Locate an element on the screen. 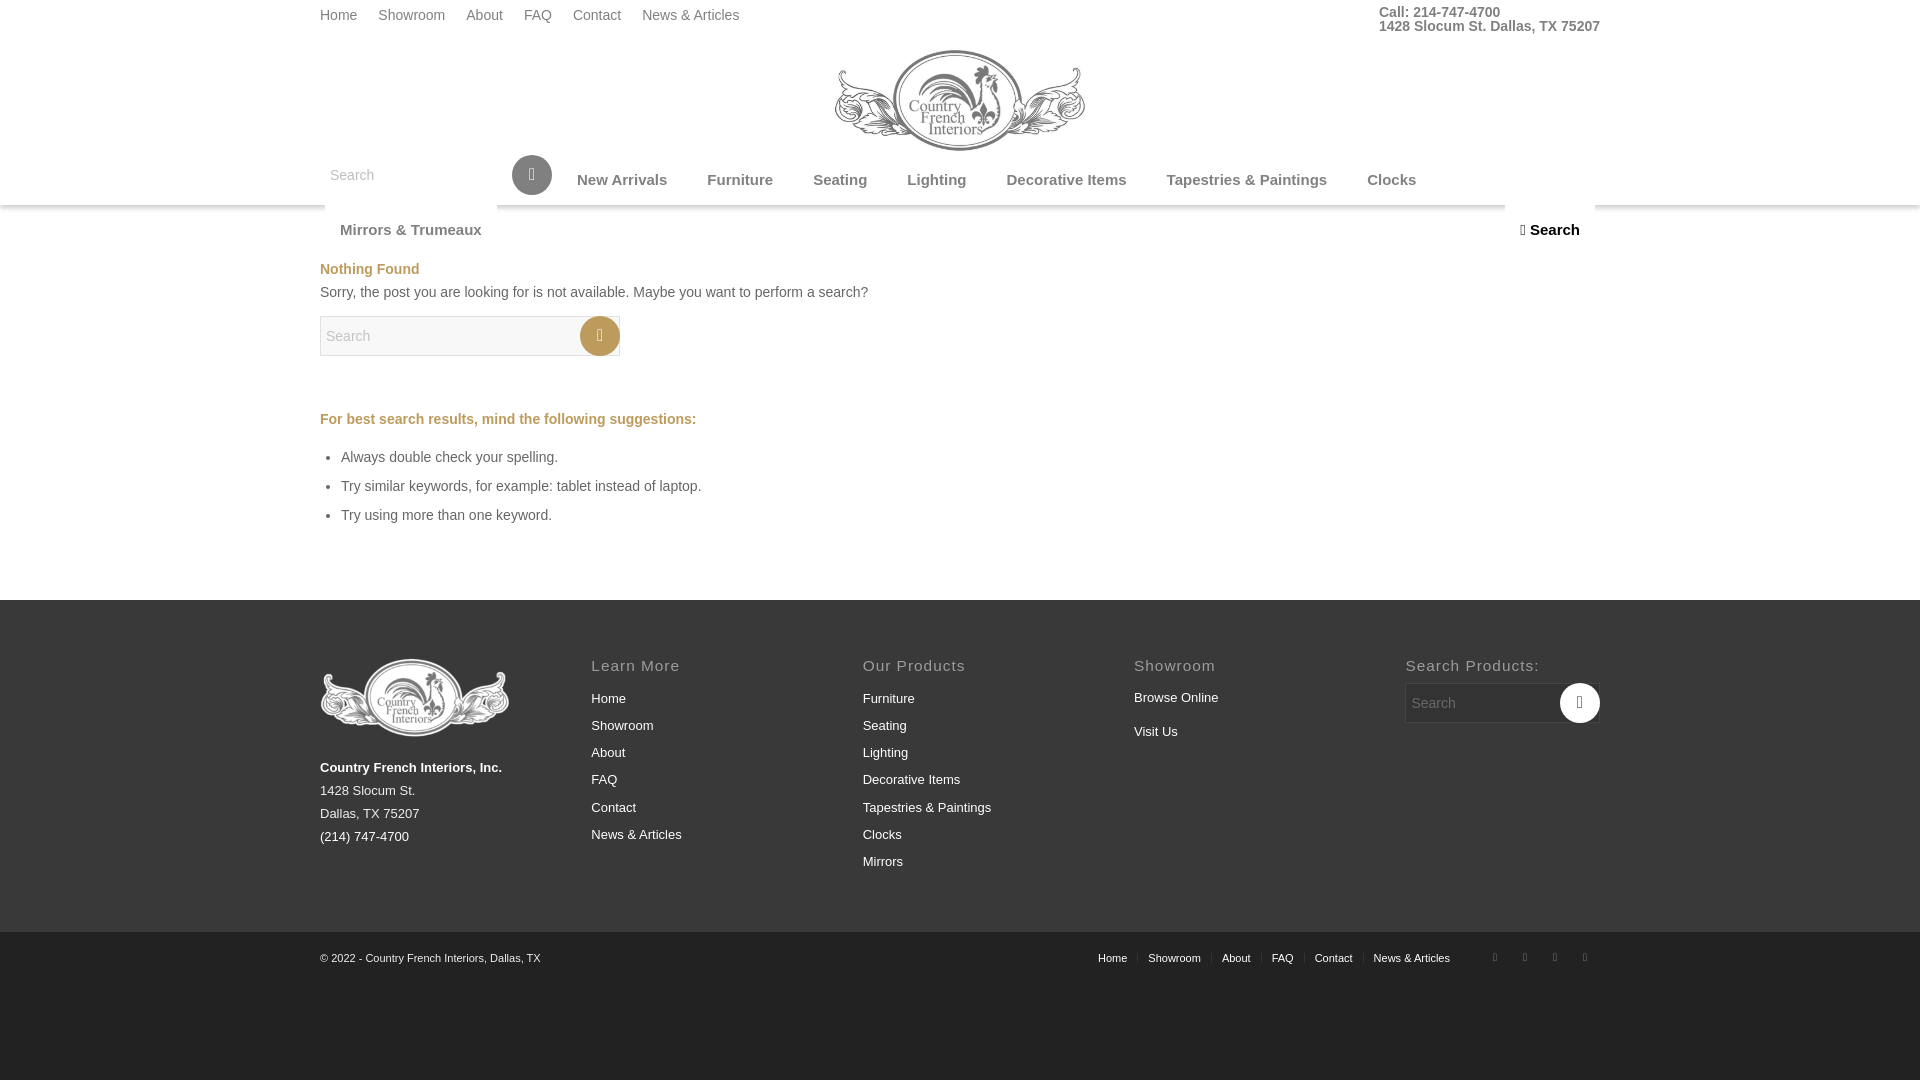 The image size is (1920, 1080). Furniture is located at coordinates (739, 180).